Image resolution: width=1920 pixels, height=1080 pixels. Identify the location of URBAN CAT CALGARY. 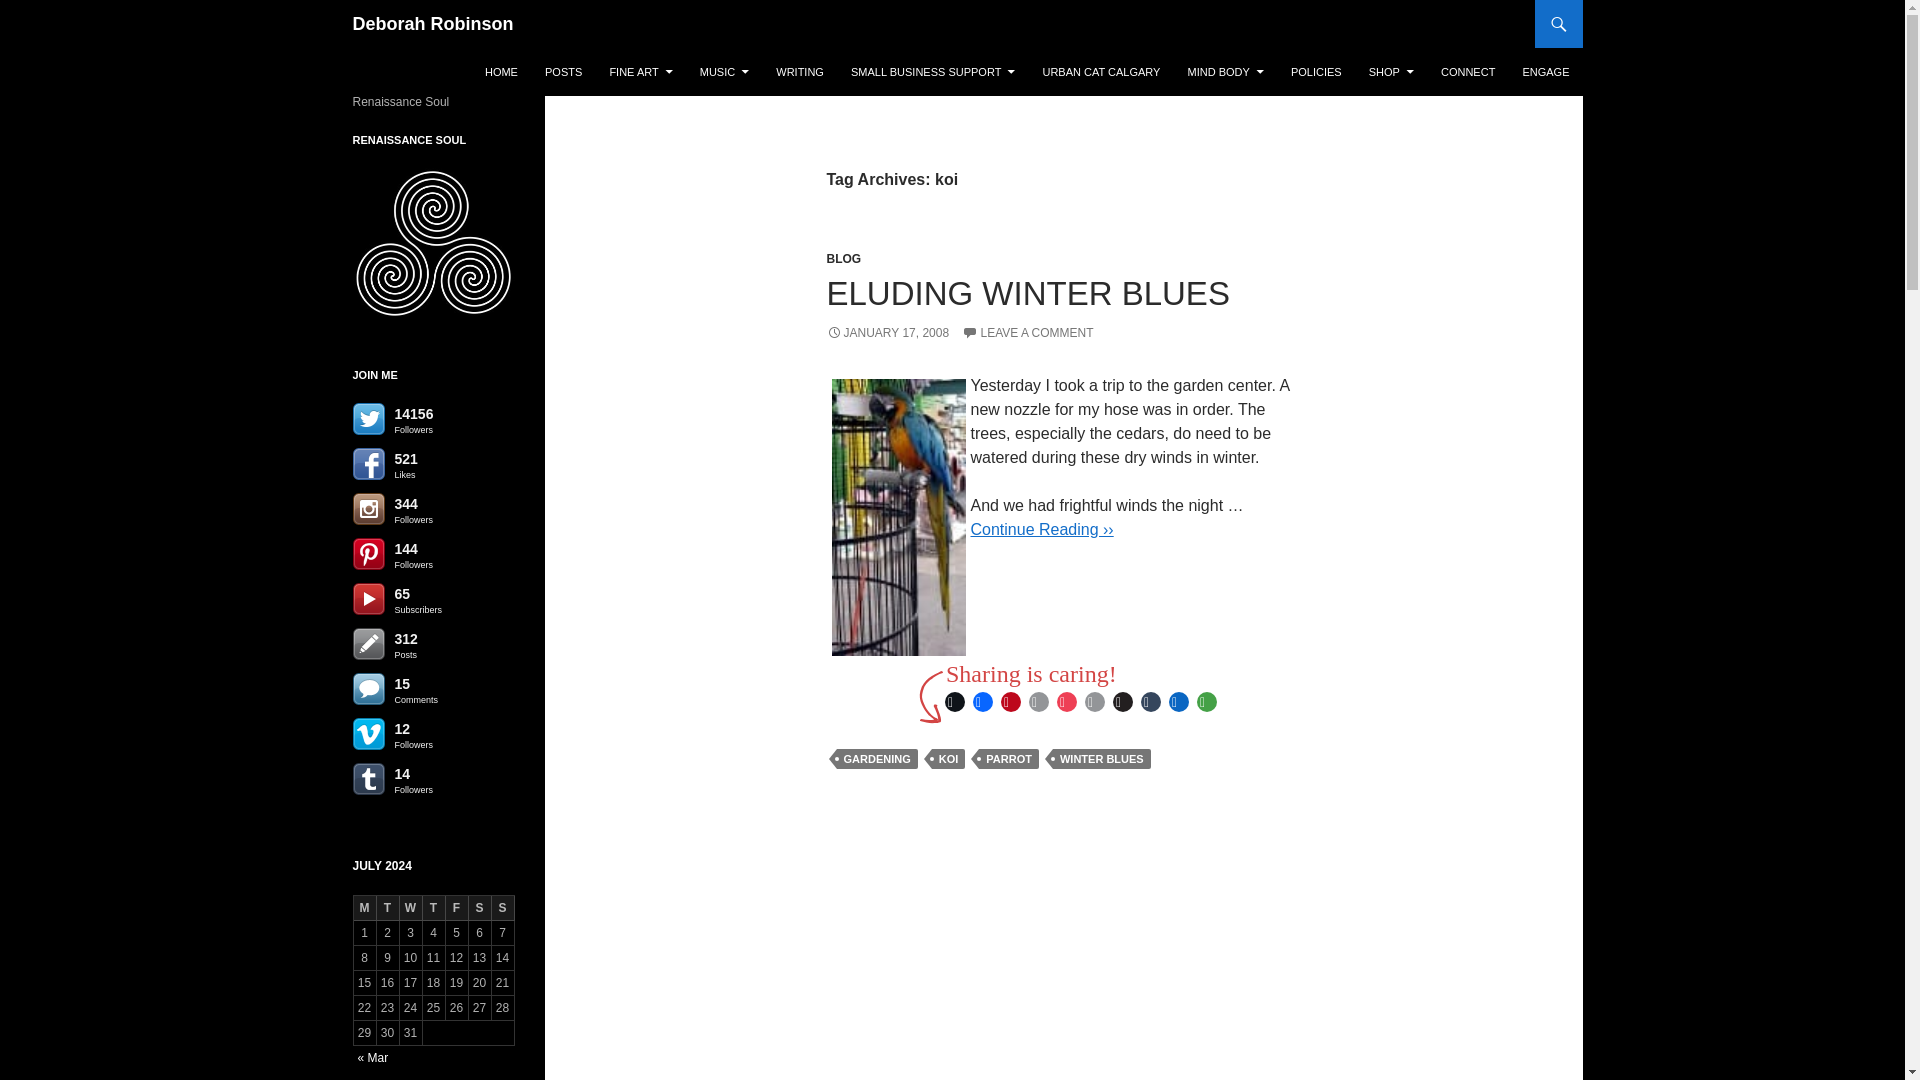
(1100, 72).